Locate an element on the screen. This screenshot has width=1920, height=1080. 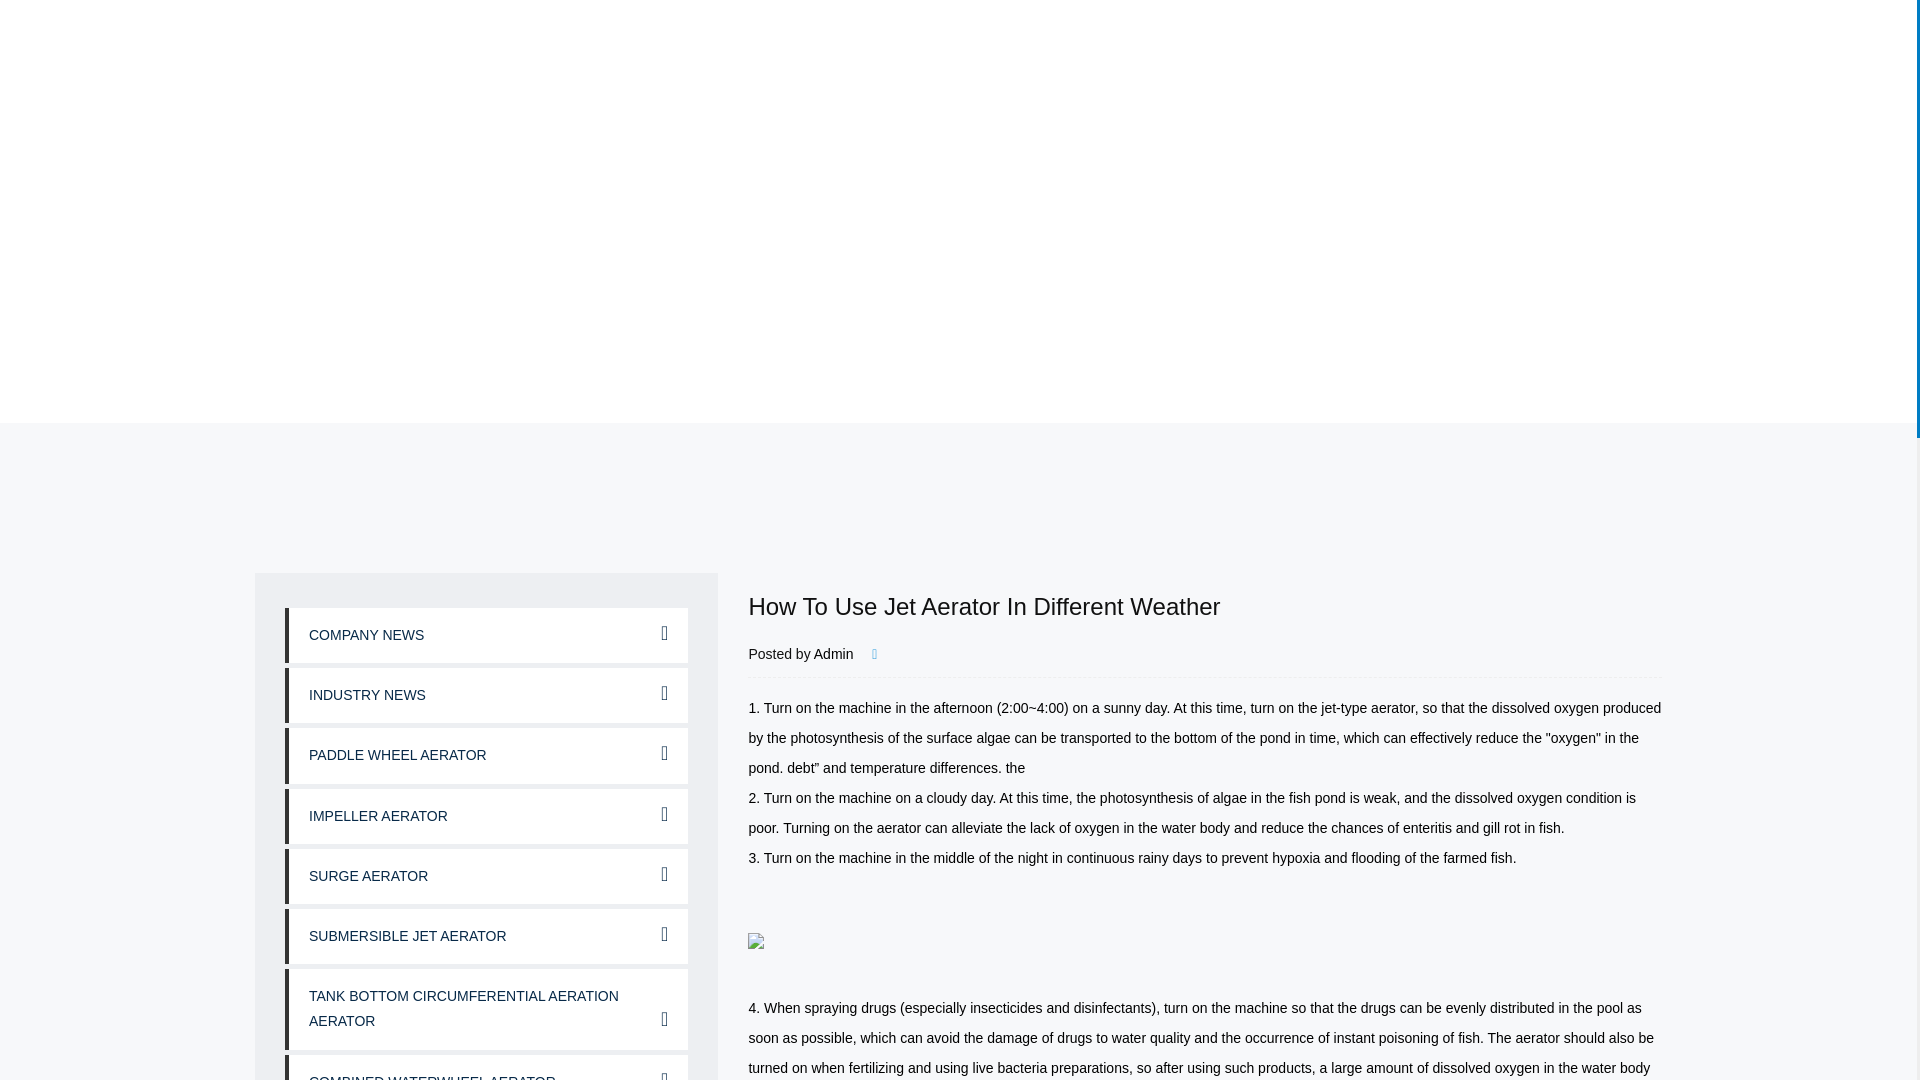
ABOUT US is located at coordinates (875, 74).